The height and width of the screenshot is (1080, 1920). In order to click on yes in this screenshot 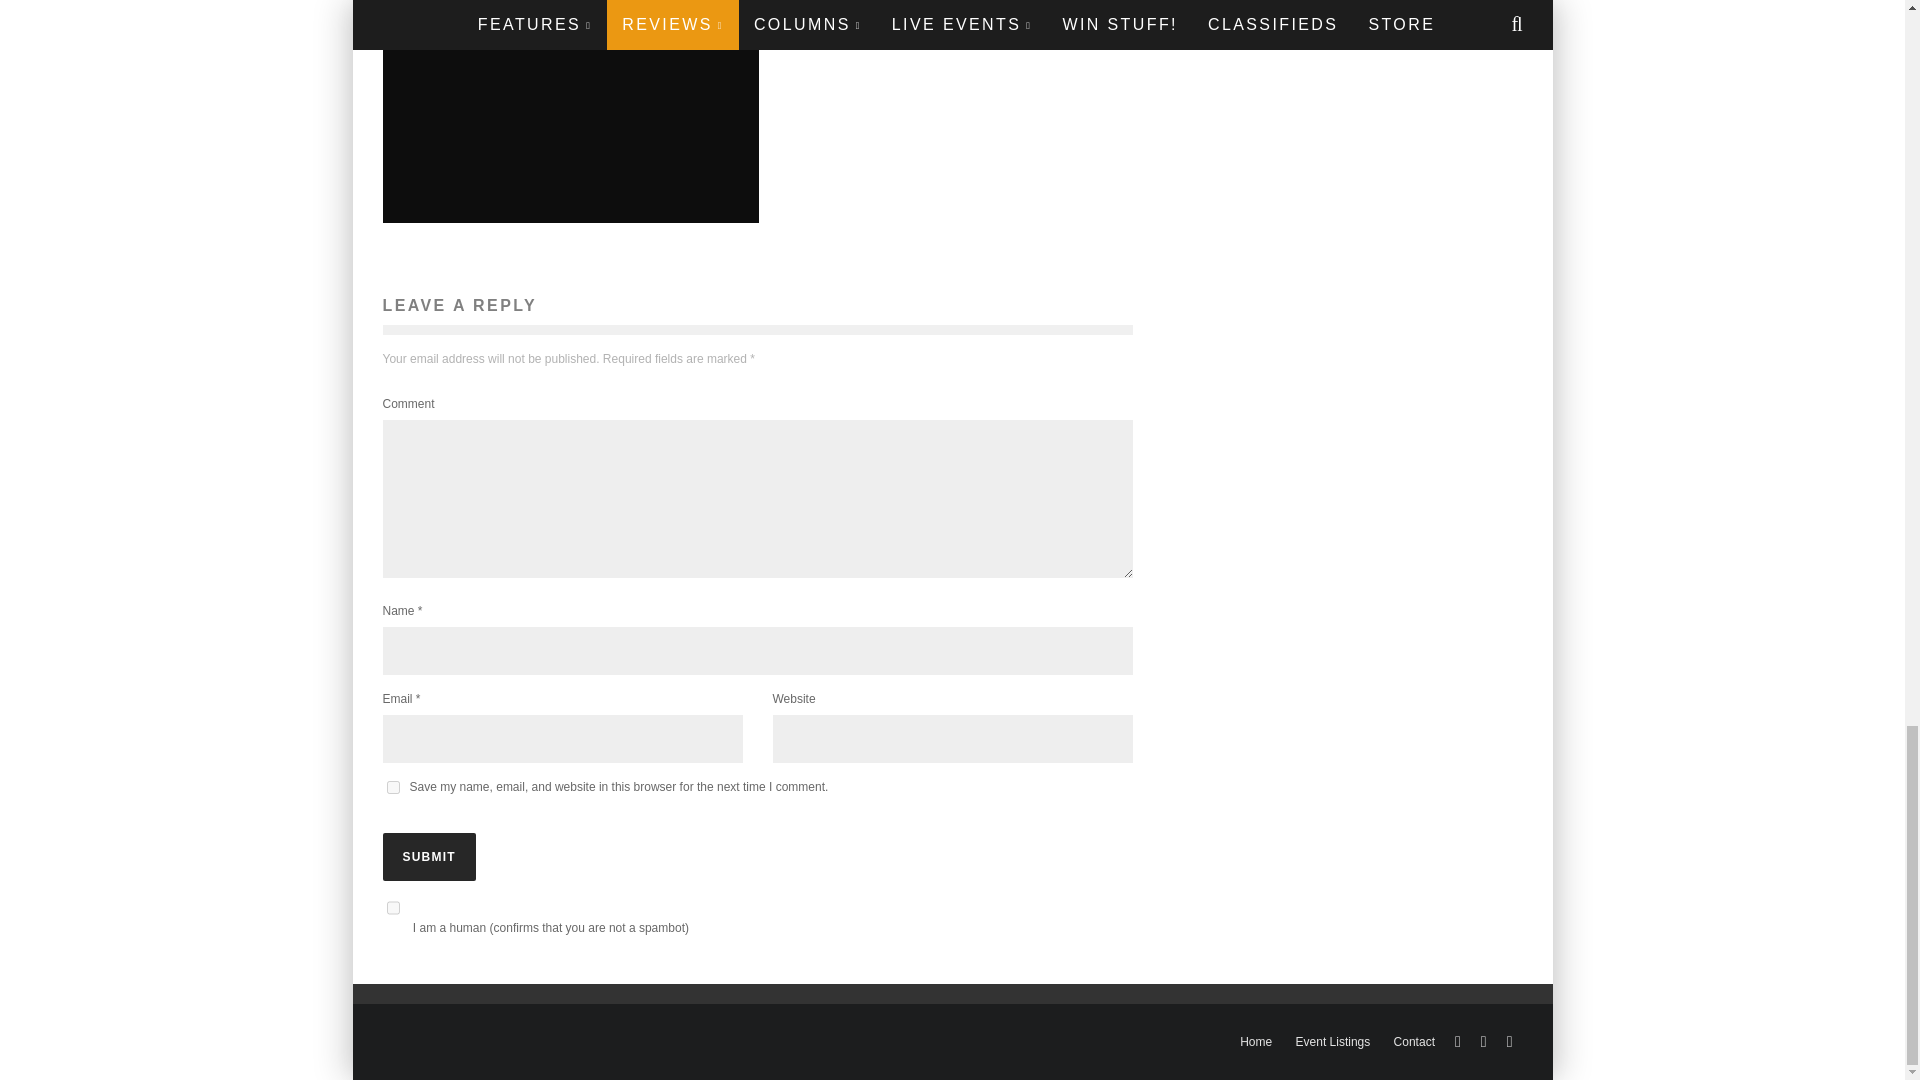, I will do `click(392, 786)`.